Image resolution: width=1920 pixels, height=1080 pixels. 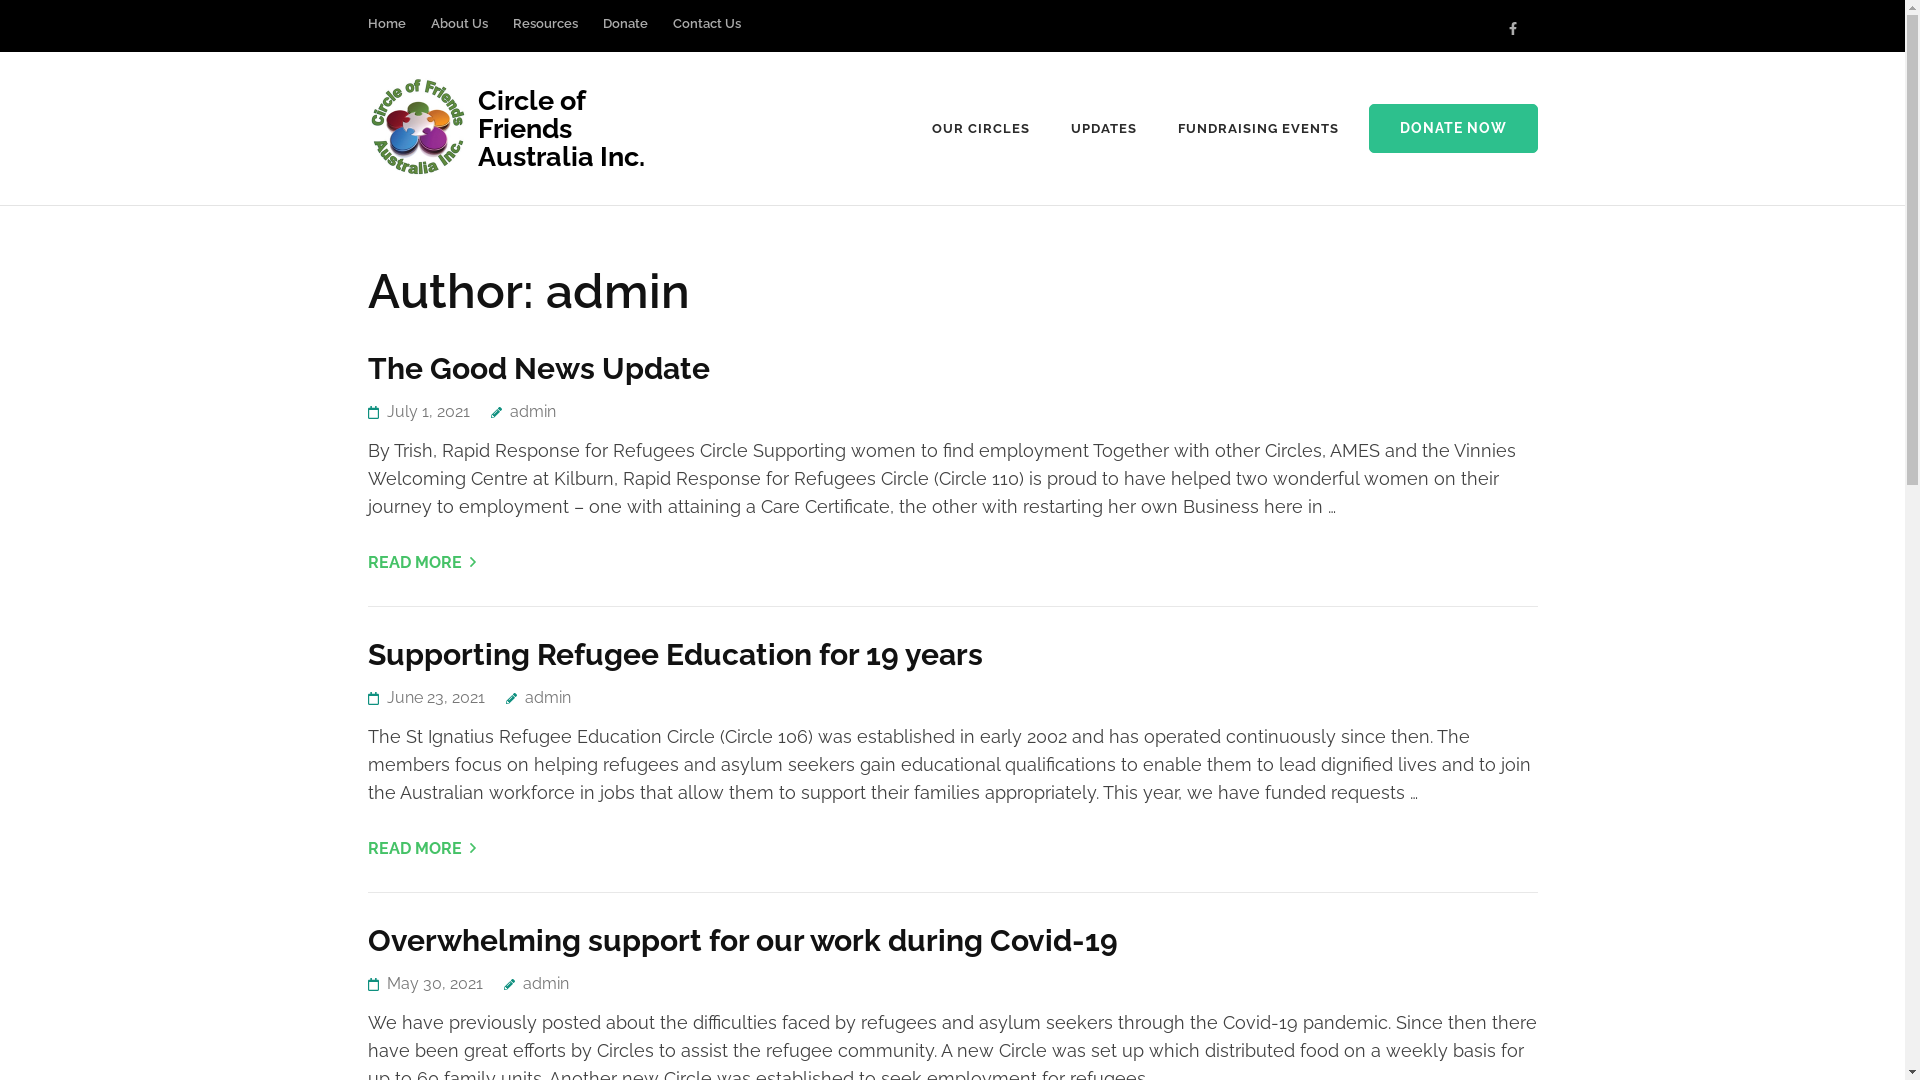 What do you see at coordinates (458, 34) in the screenshot?
I see `About Us` at bounding box center [458, 34].